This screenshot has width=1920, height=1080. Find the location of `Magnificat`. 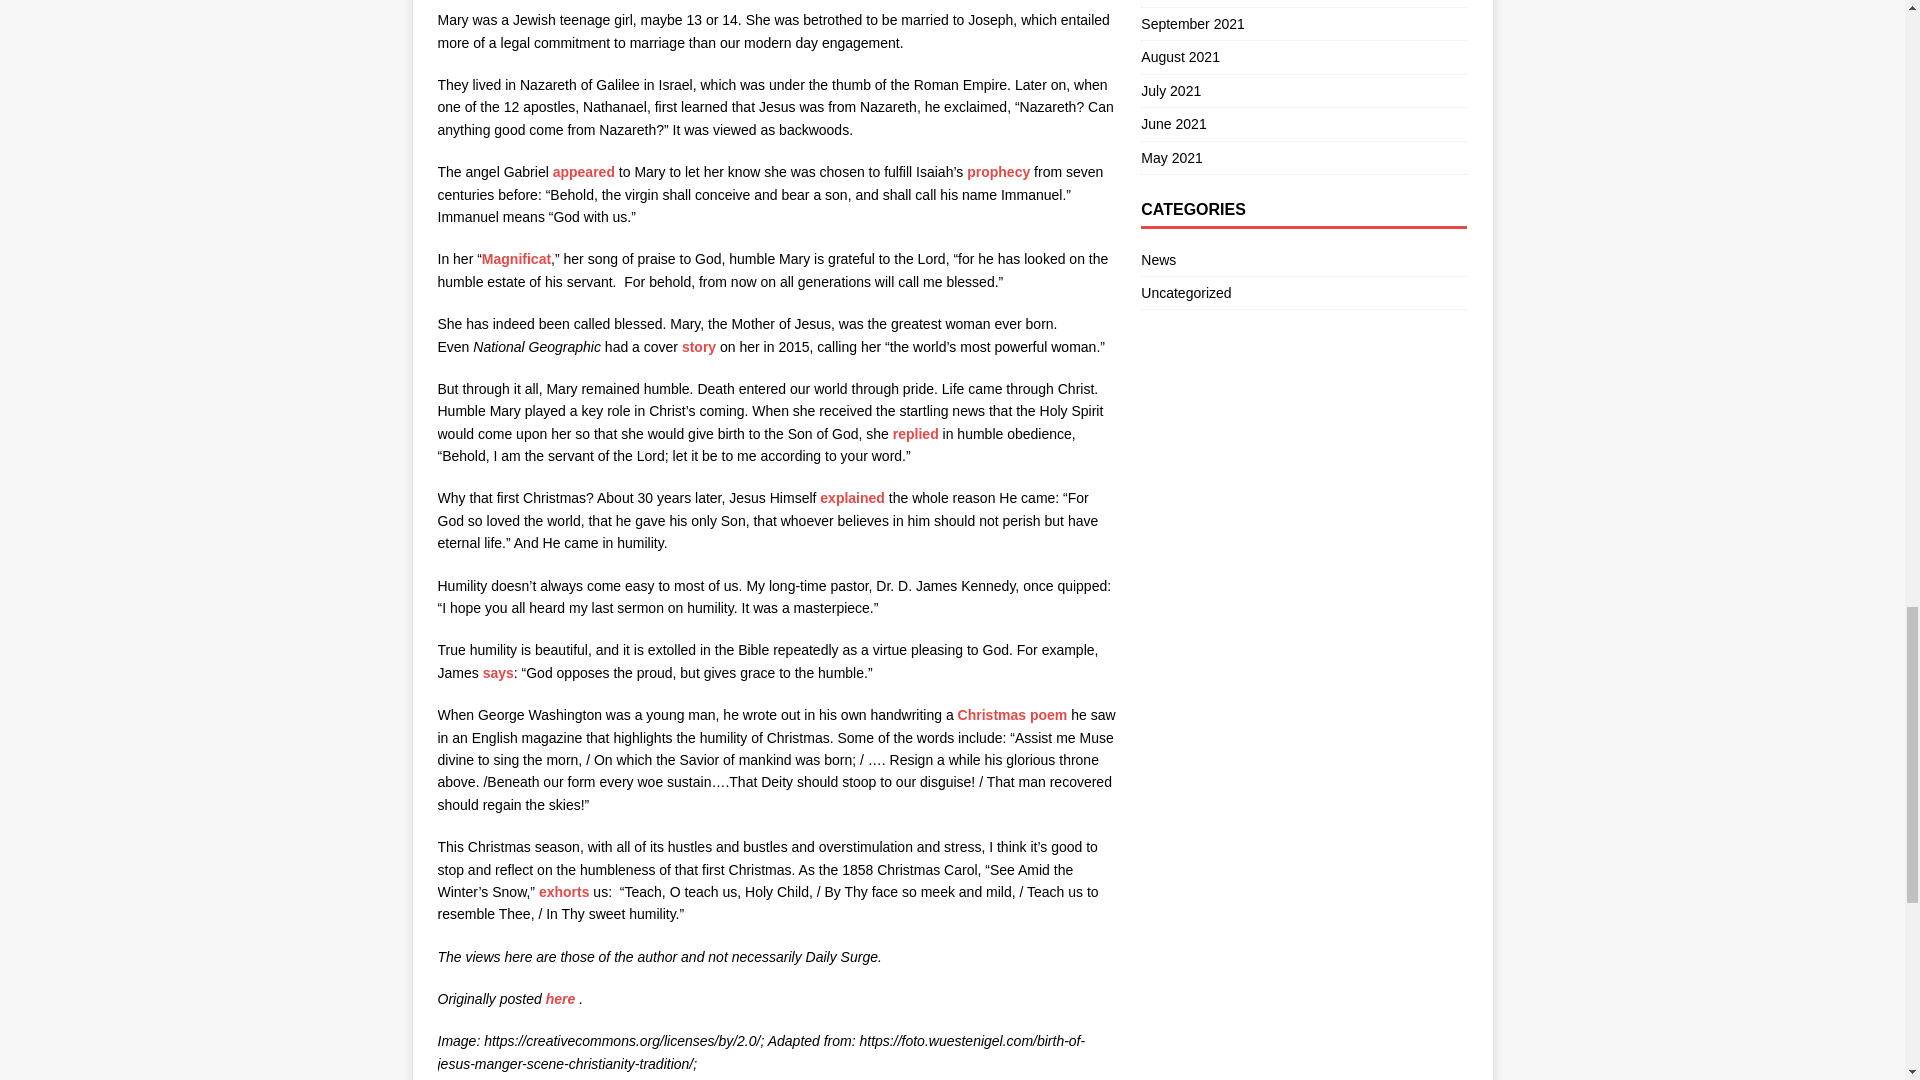

Magnificat is located at coordinates (516, 258).